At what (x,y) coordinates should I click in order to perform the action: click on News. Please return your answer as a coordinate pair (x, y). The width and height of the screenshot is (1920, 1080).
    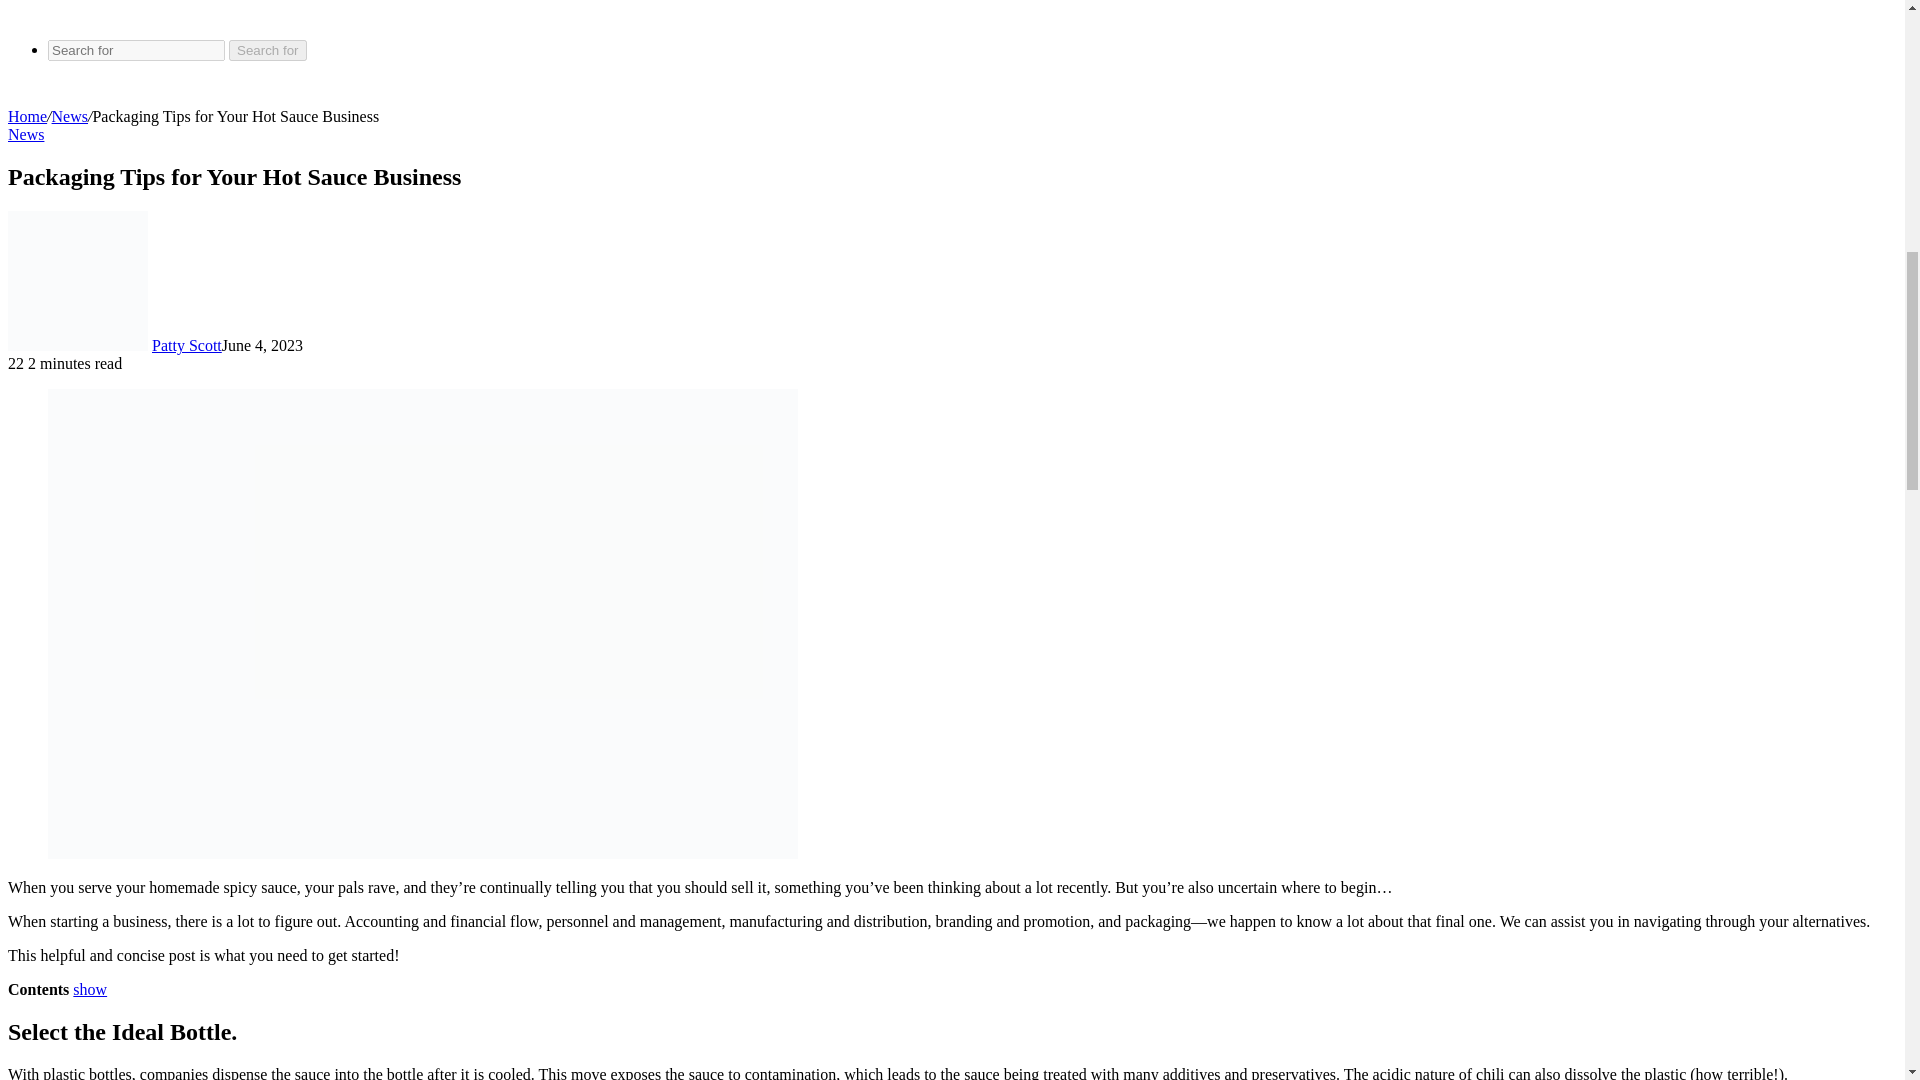
    Looking at the image, I should click on (70, 116).